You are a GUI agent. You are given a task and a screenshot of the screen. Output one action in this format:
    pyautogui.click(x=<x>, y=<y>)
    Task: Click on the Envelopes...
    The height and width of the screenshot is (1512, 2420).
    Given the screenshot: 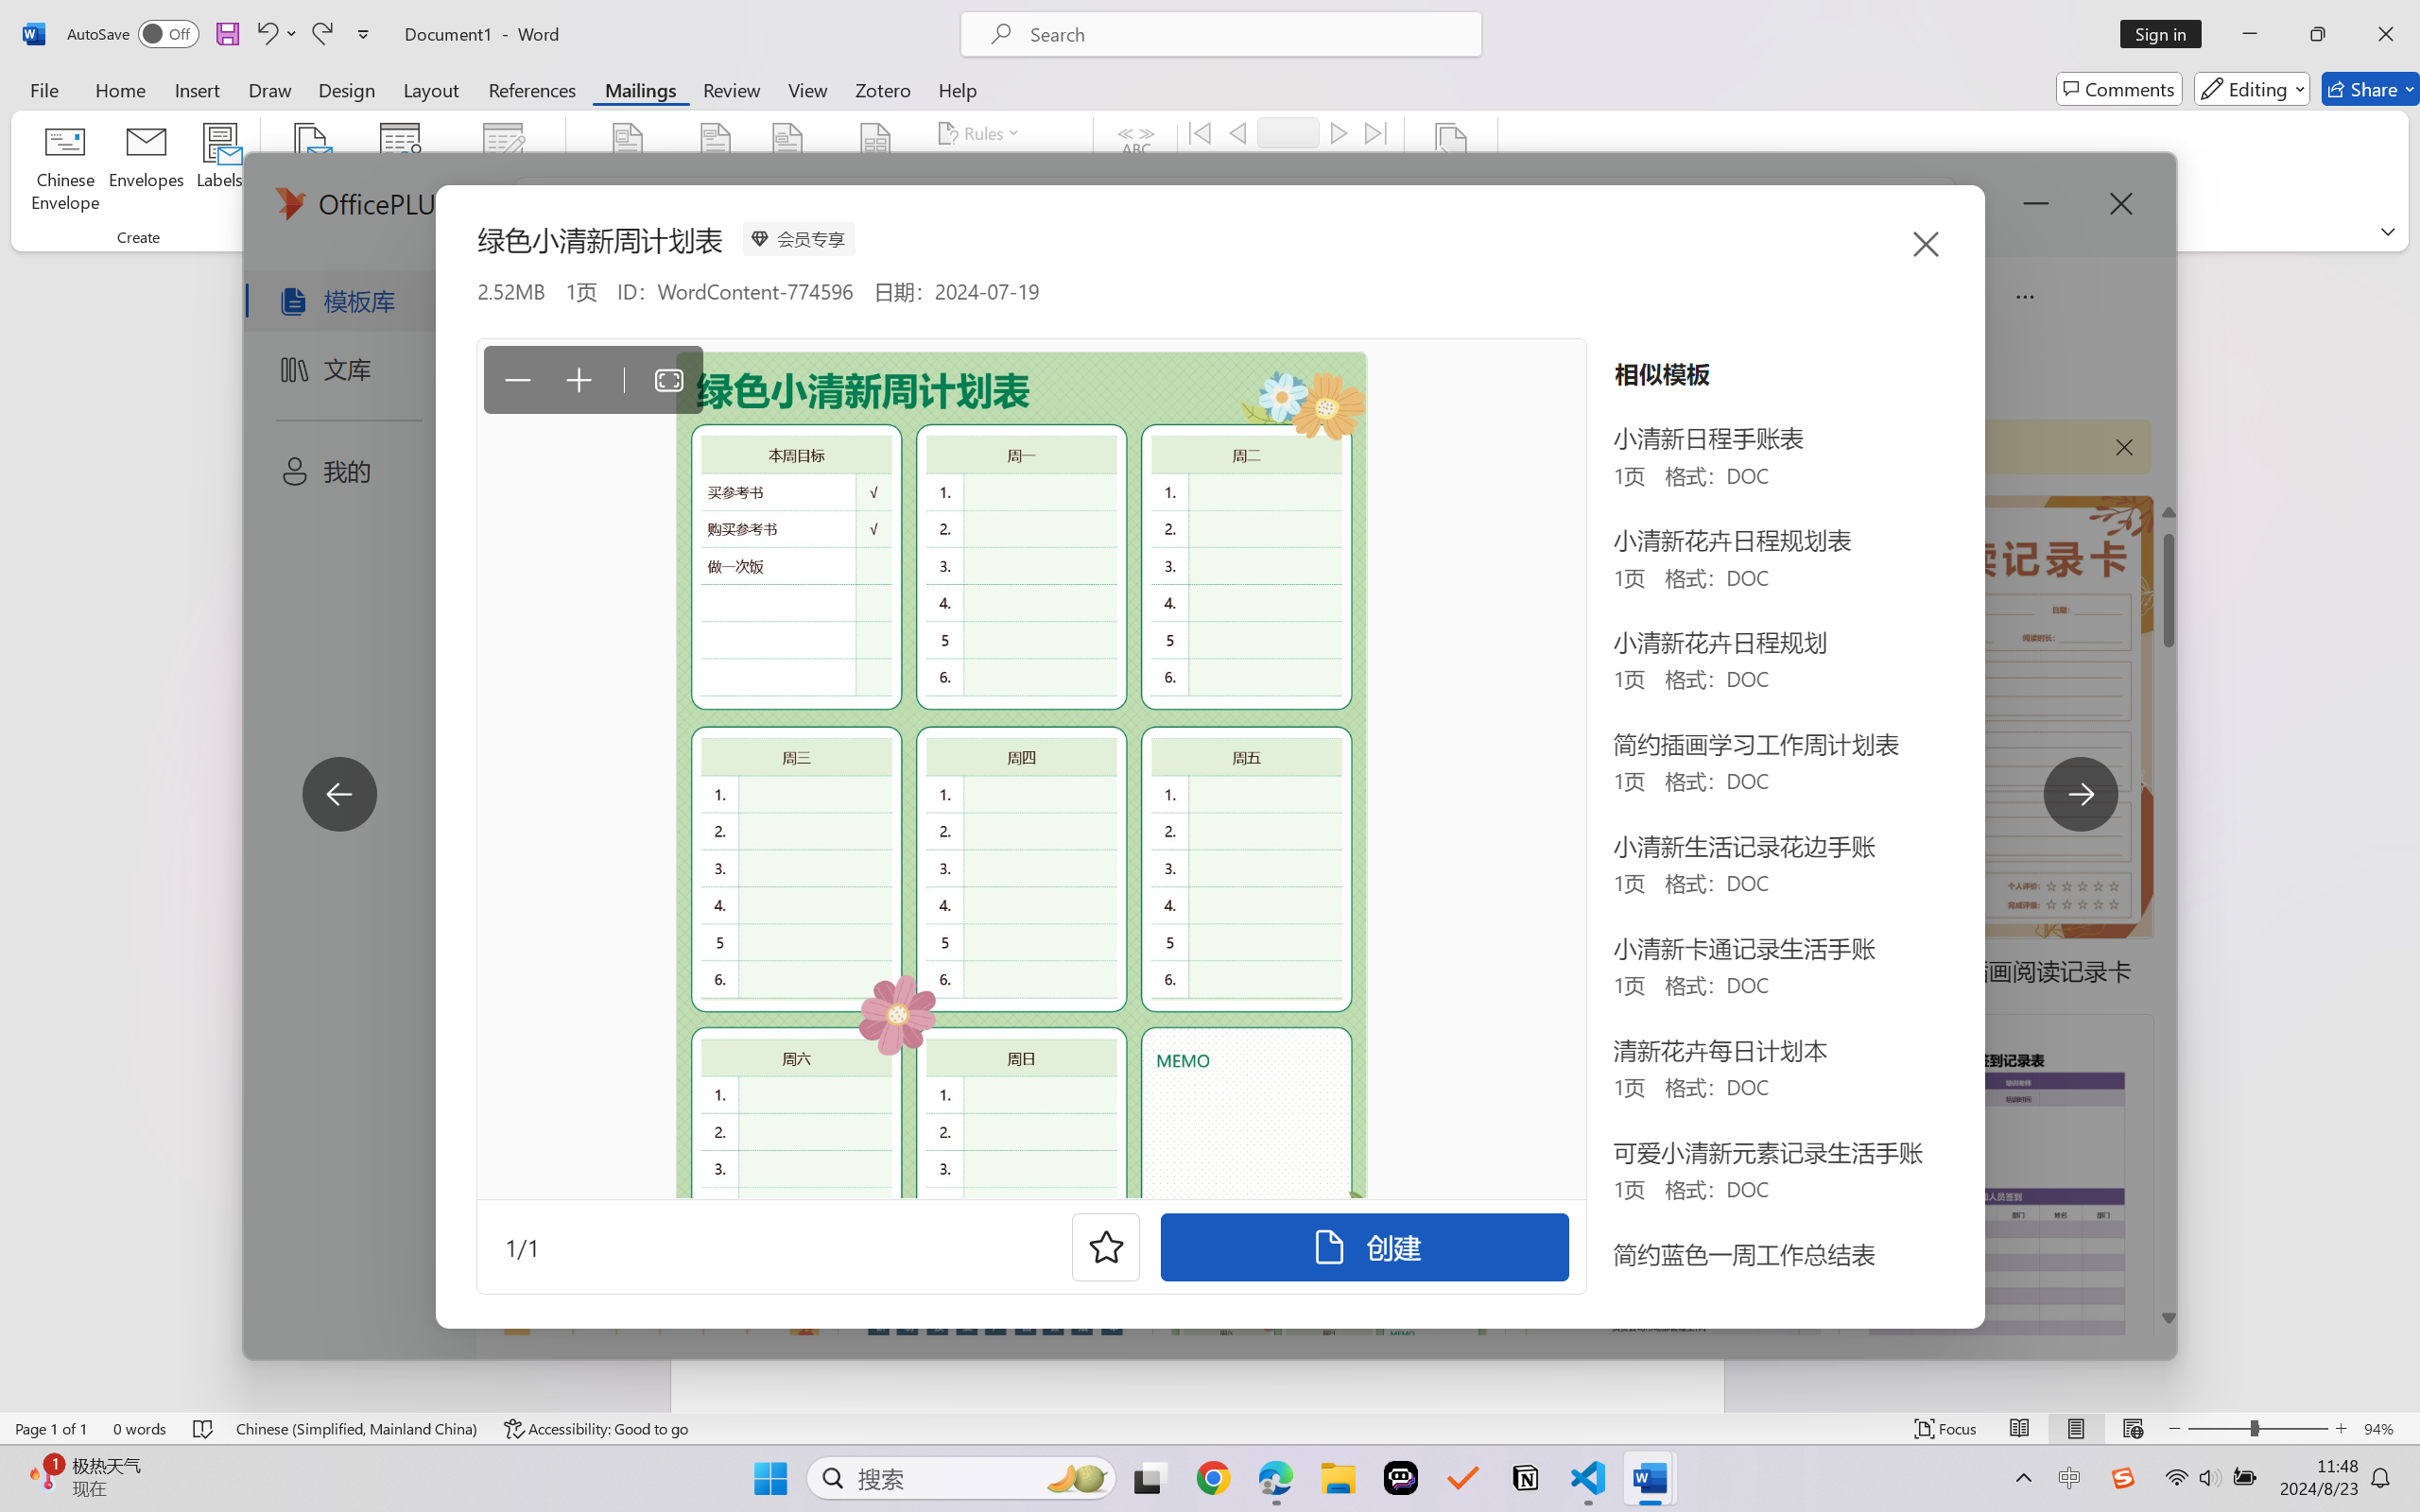 What is the action you would take?
    pyautogui.click(x=147, y=170)
    